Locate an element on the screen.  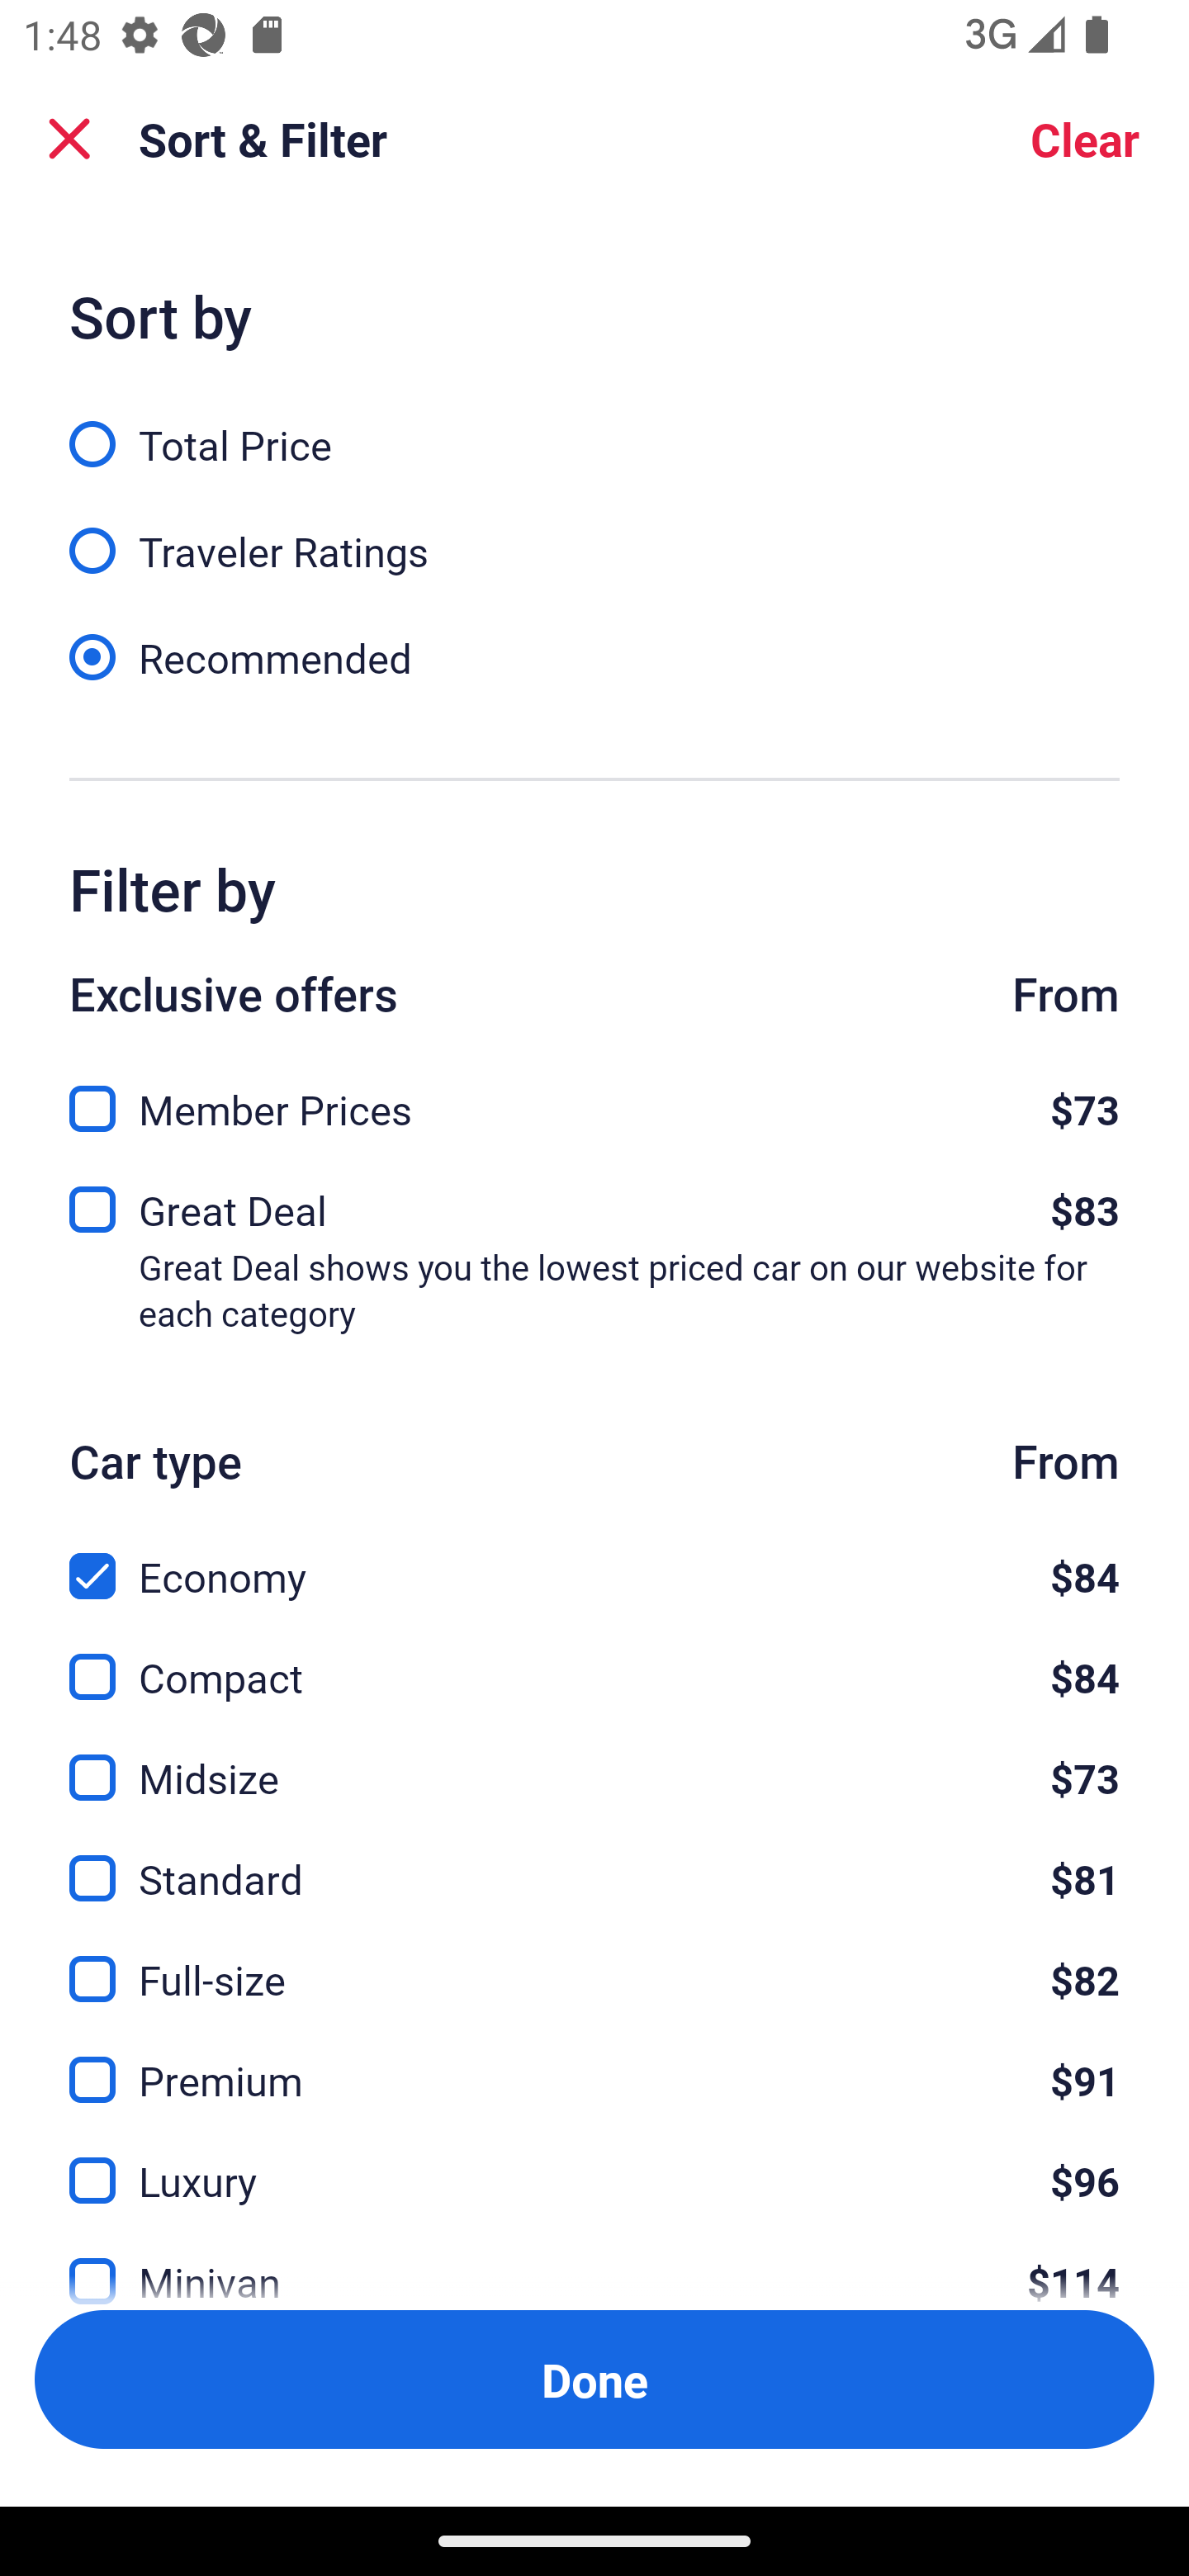
Economy, $84 Economy $84 is located at coordinates (594, 1557).